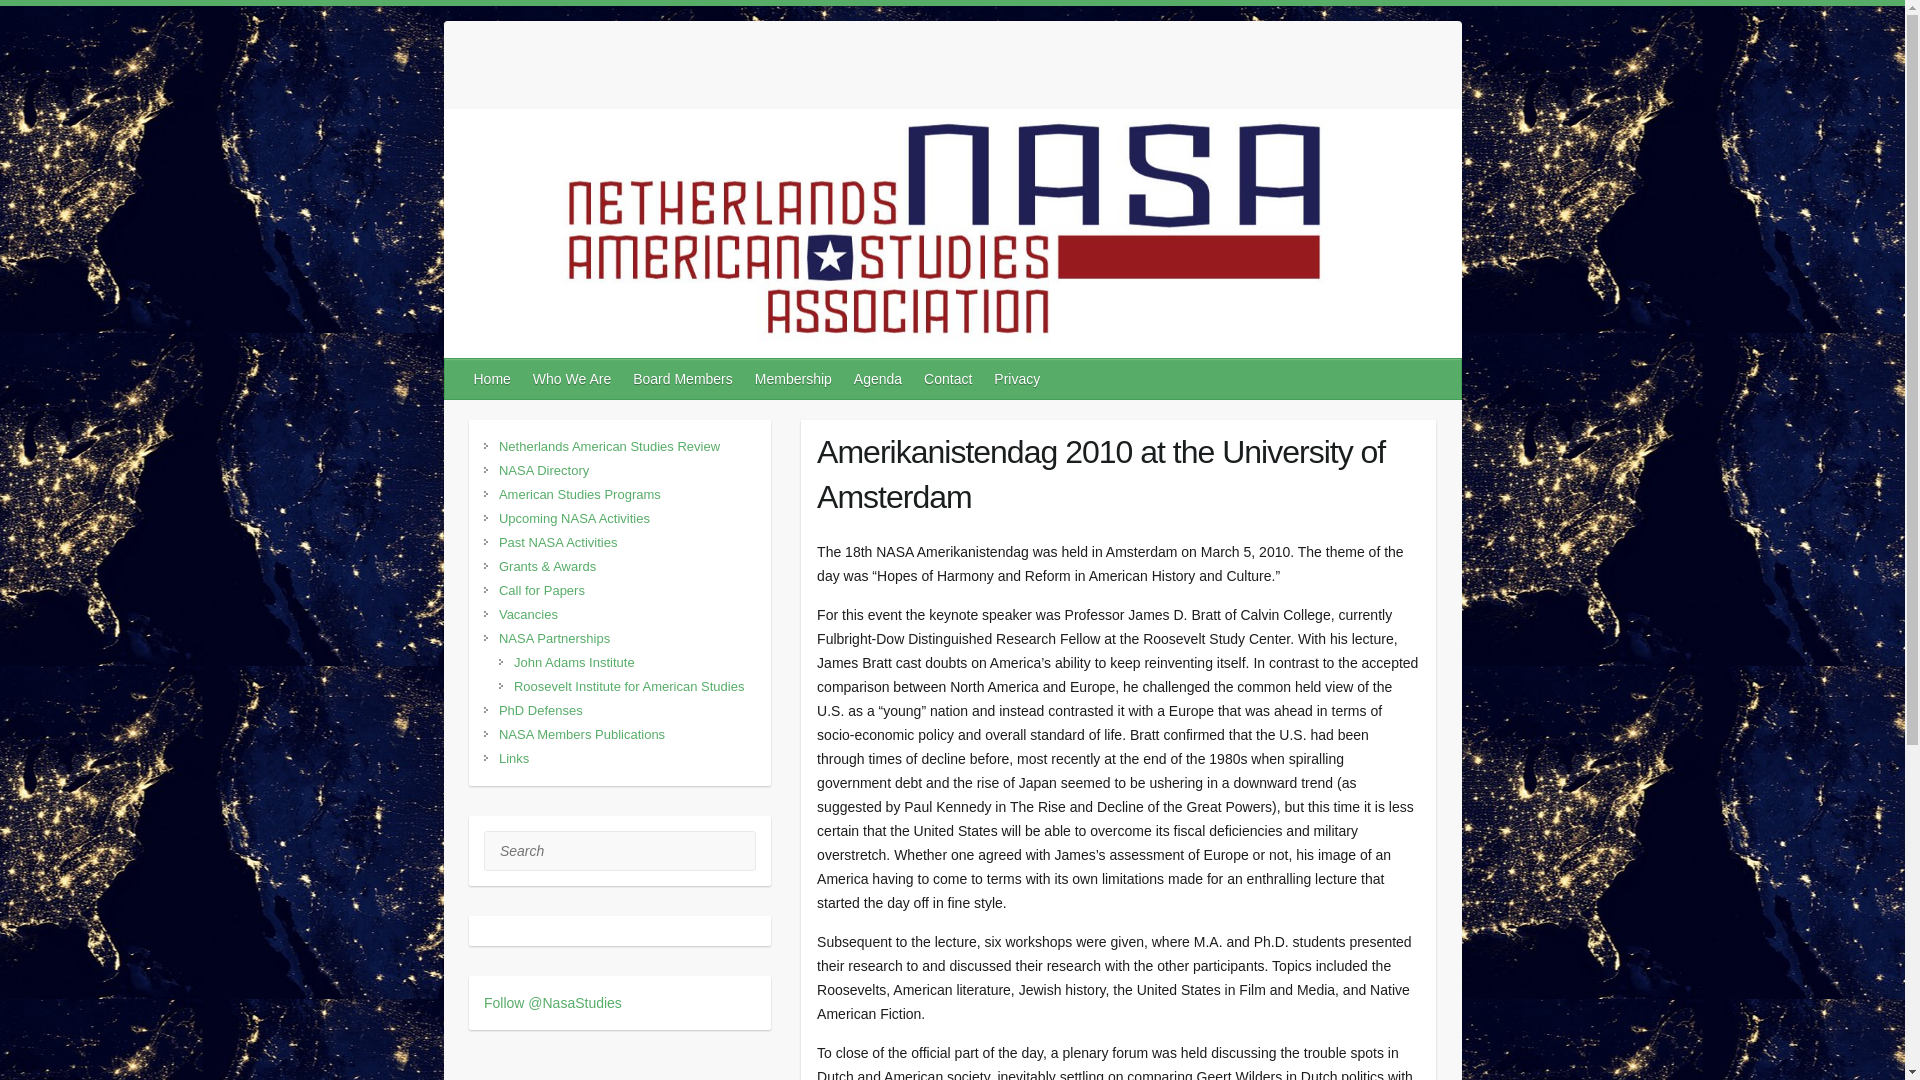  What do you see at coordinates (558, 542) in the screenshot?
I see `Past NASA Activities` at bounding box center [558, 542].